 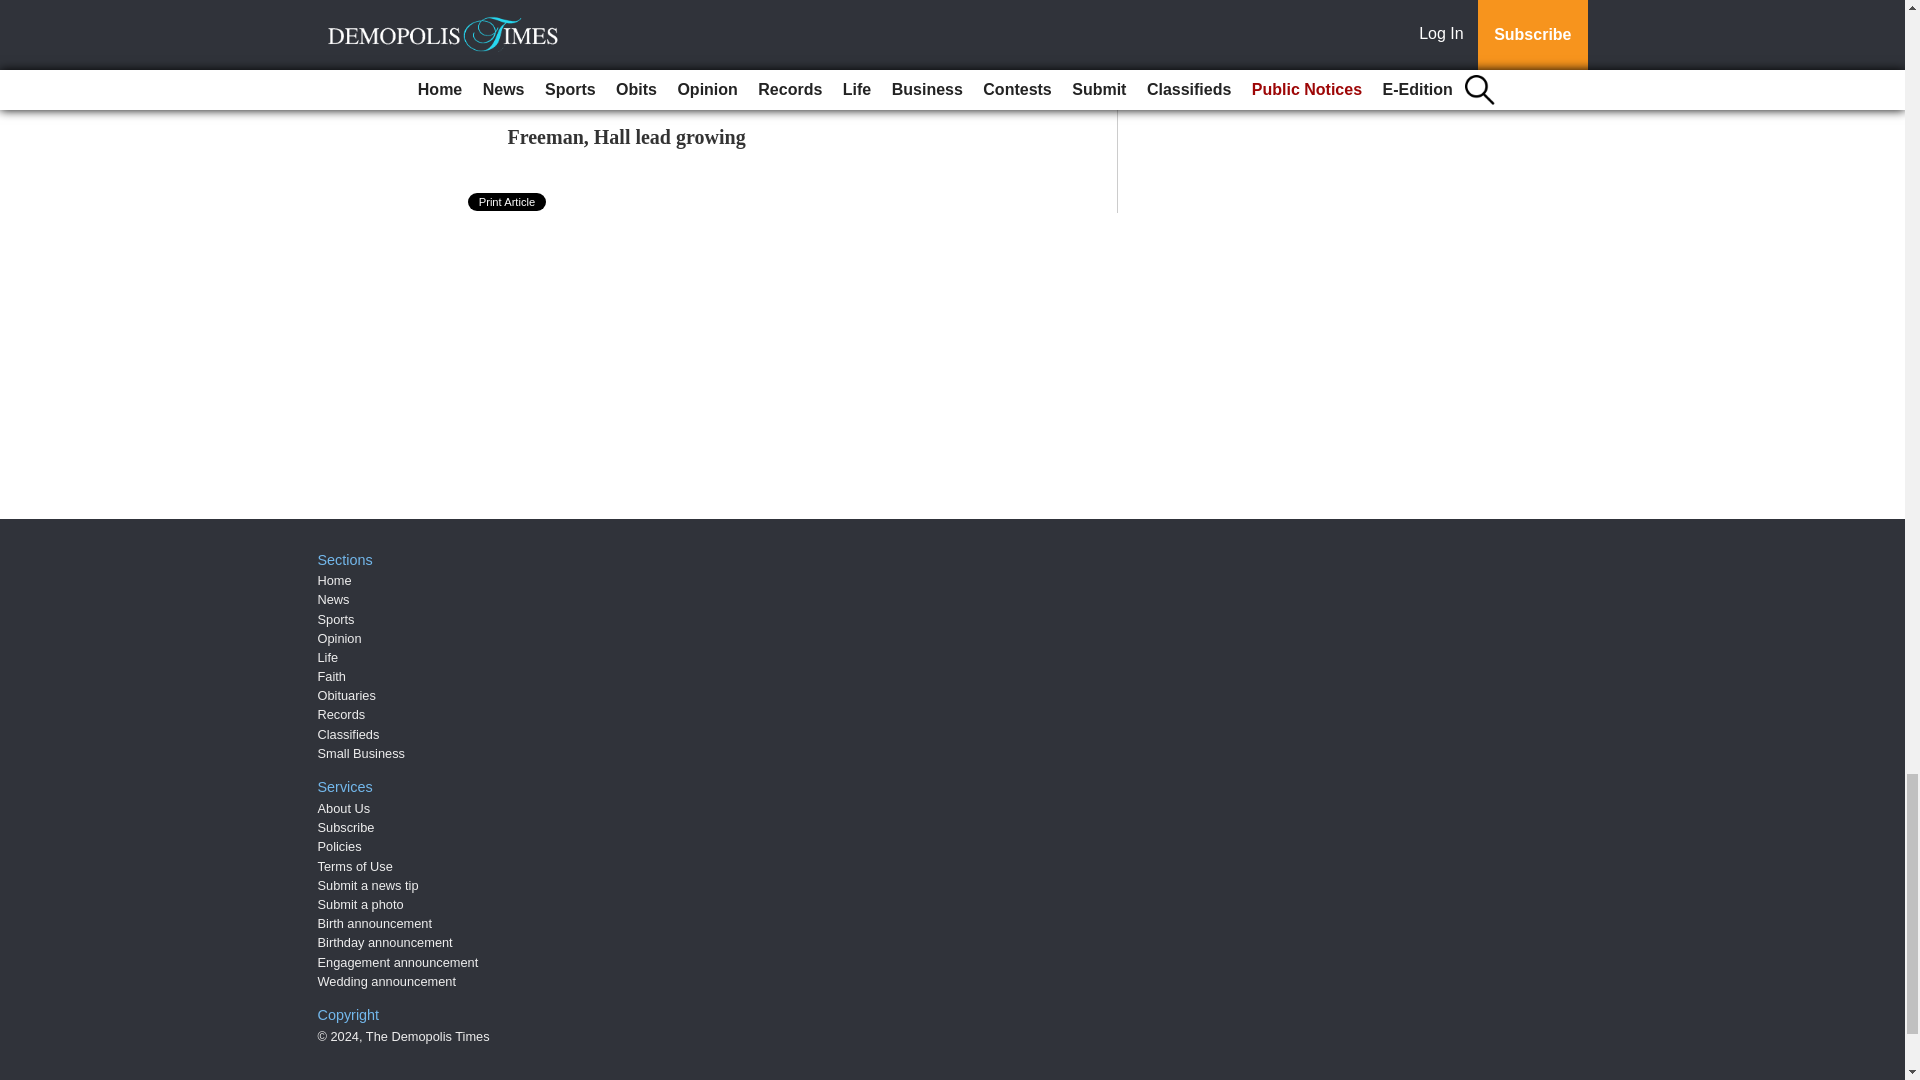 I want to click on Print Article, so click(x=508, y=202).